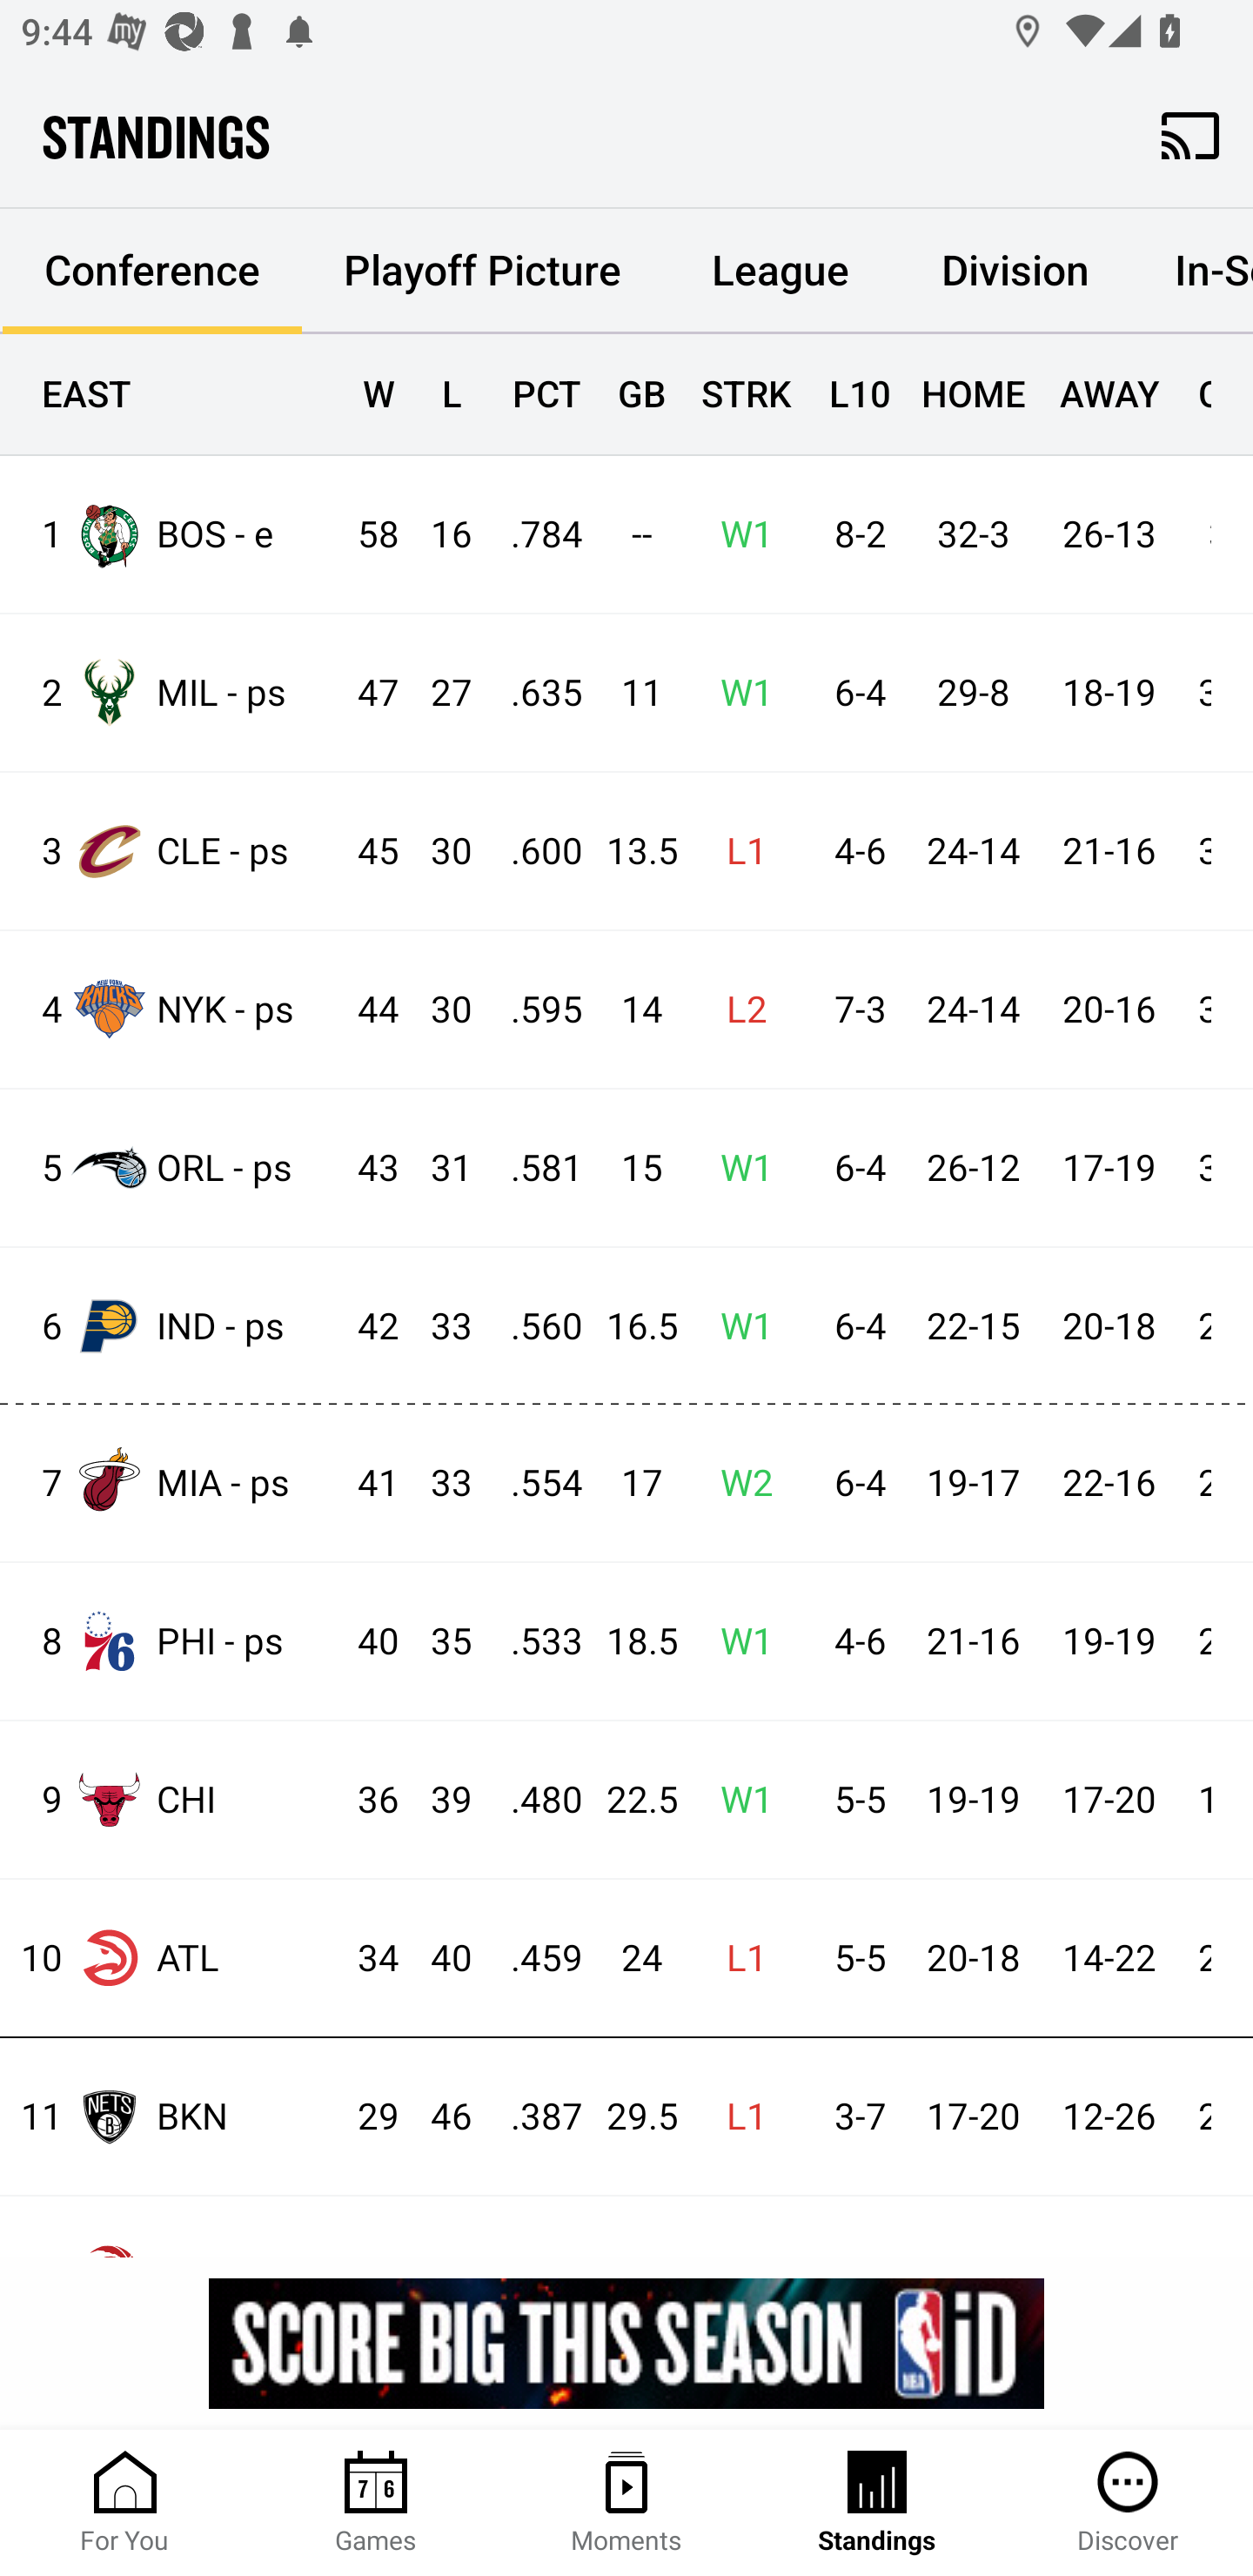 Image resolution: width=1253 pixels, height=2576 pixels. Describe the element at coordinates (973, 694) in the screenshot. I see `29-8` at that location.